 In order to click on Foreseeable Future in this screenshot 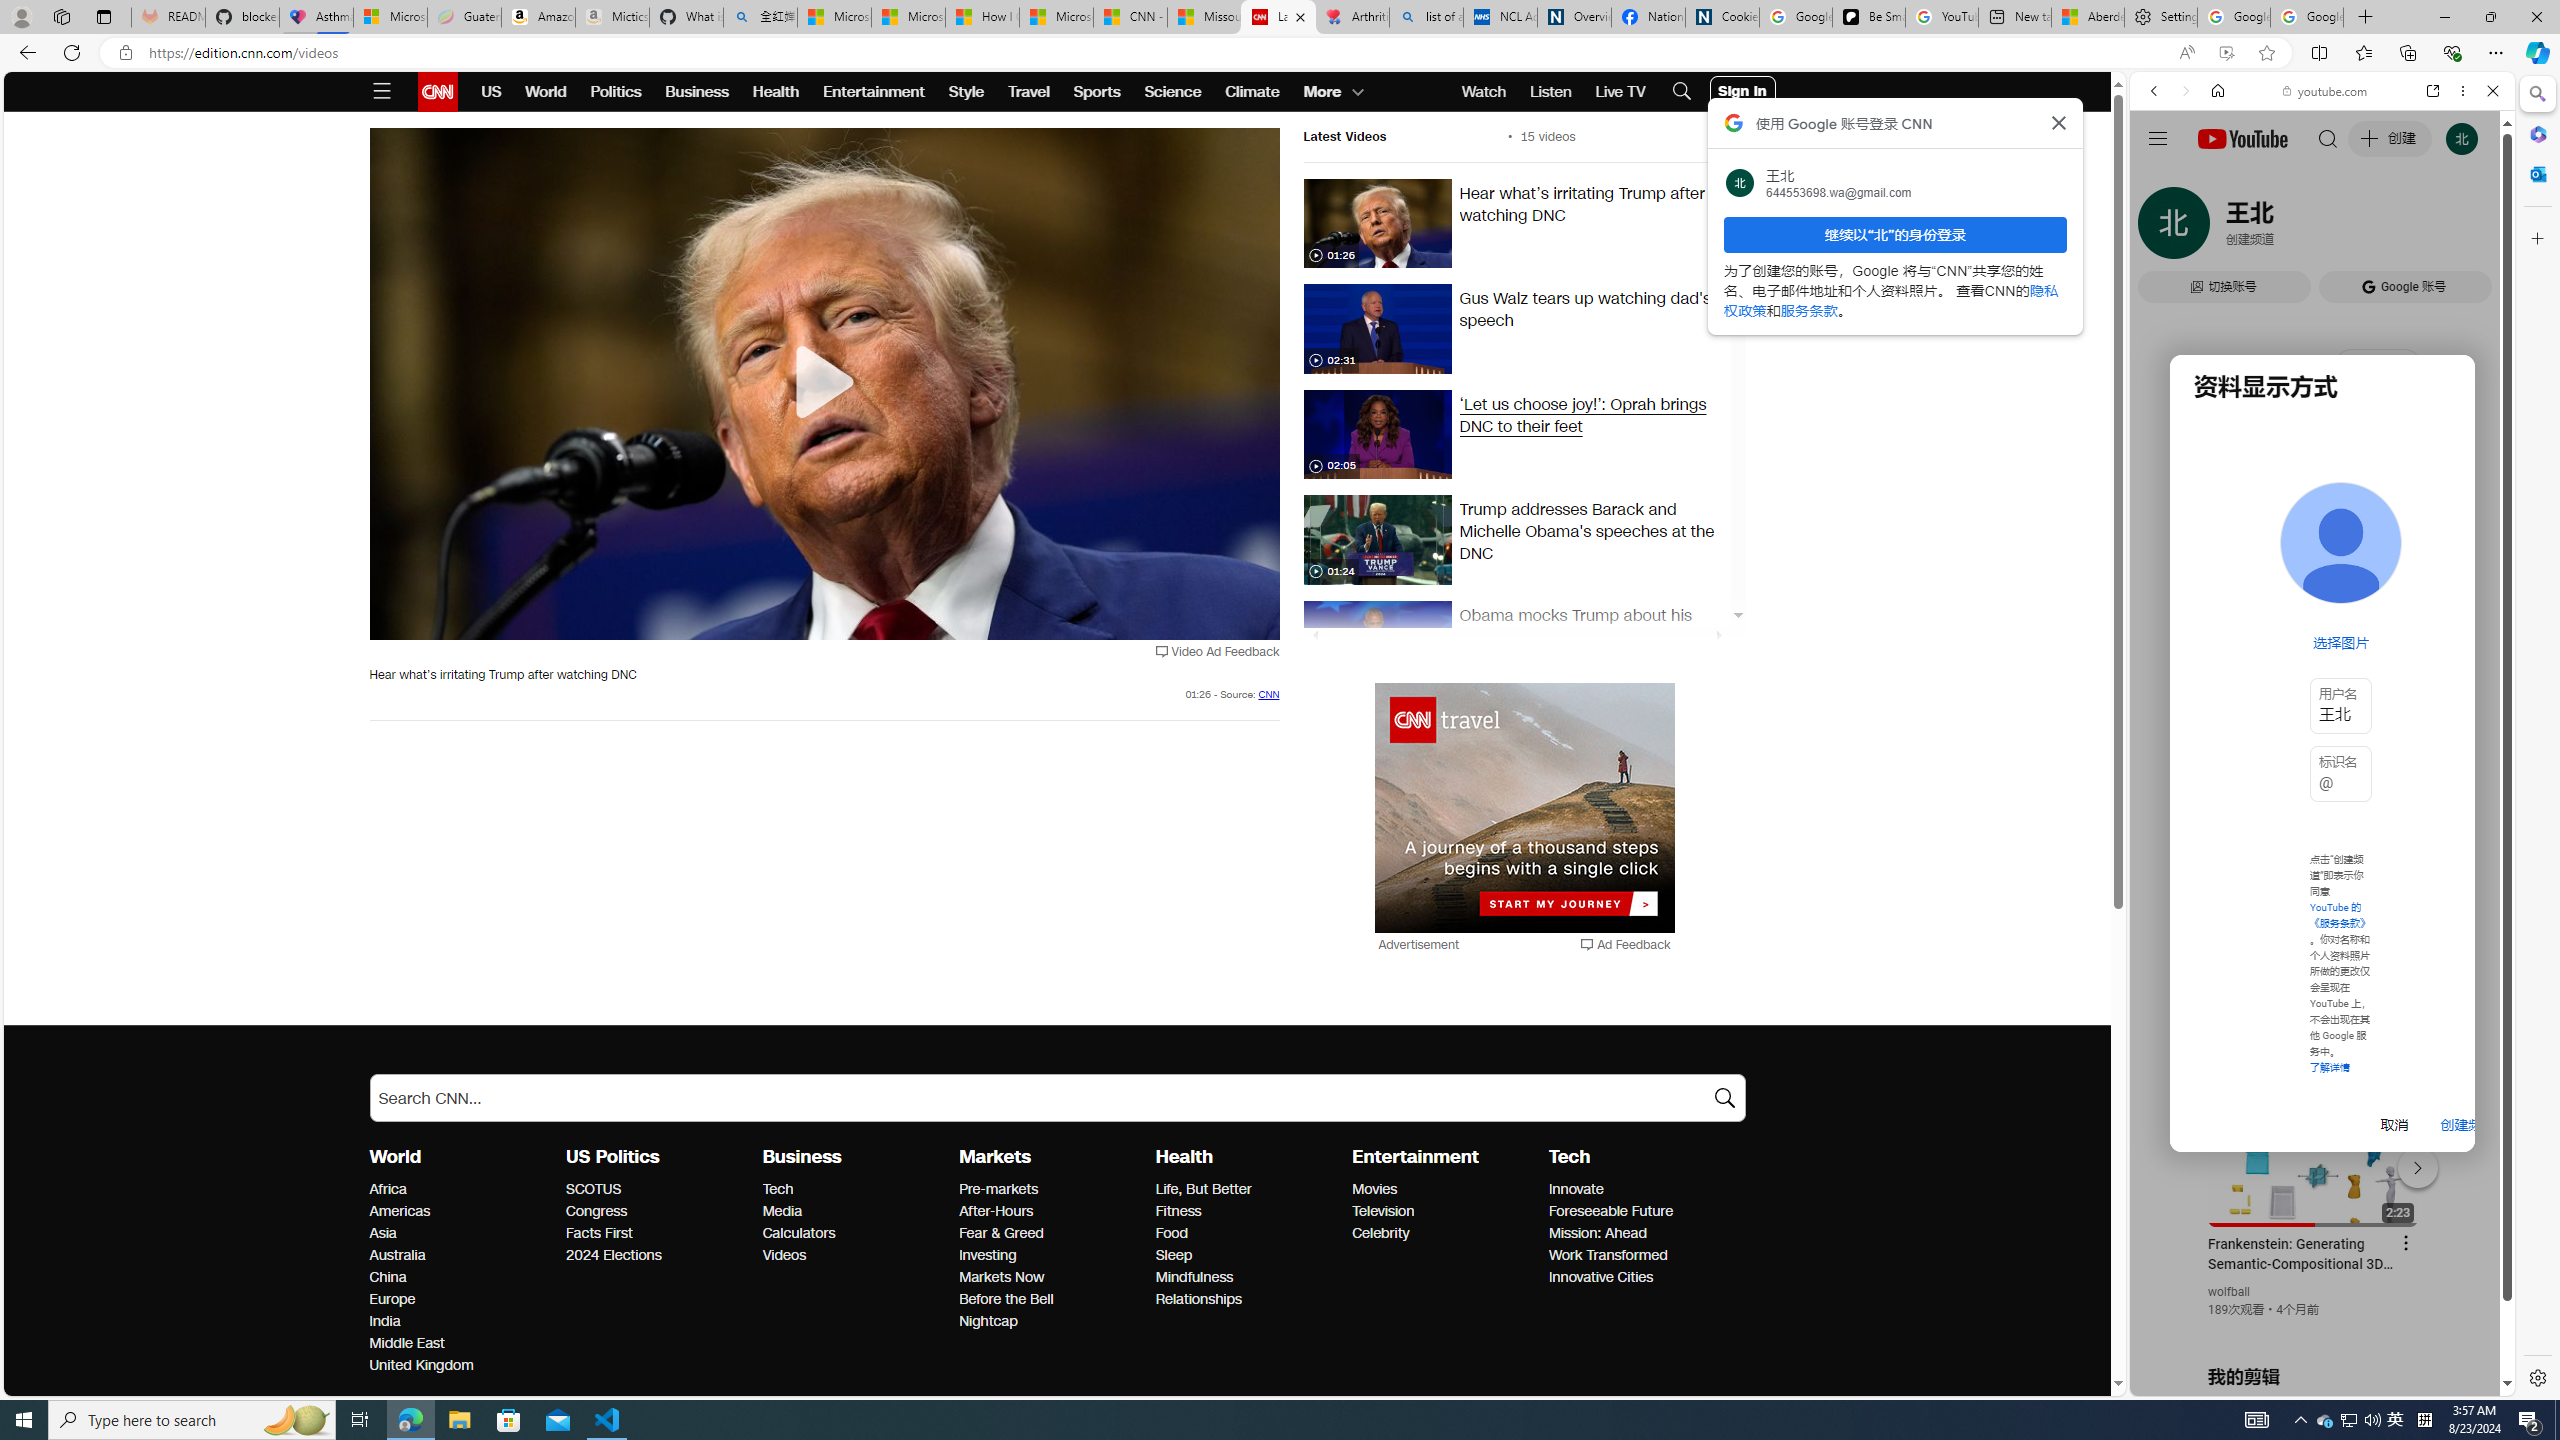, I will do `click(1640, 1212)`.